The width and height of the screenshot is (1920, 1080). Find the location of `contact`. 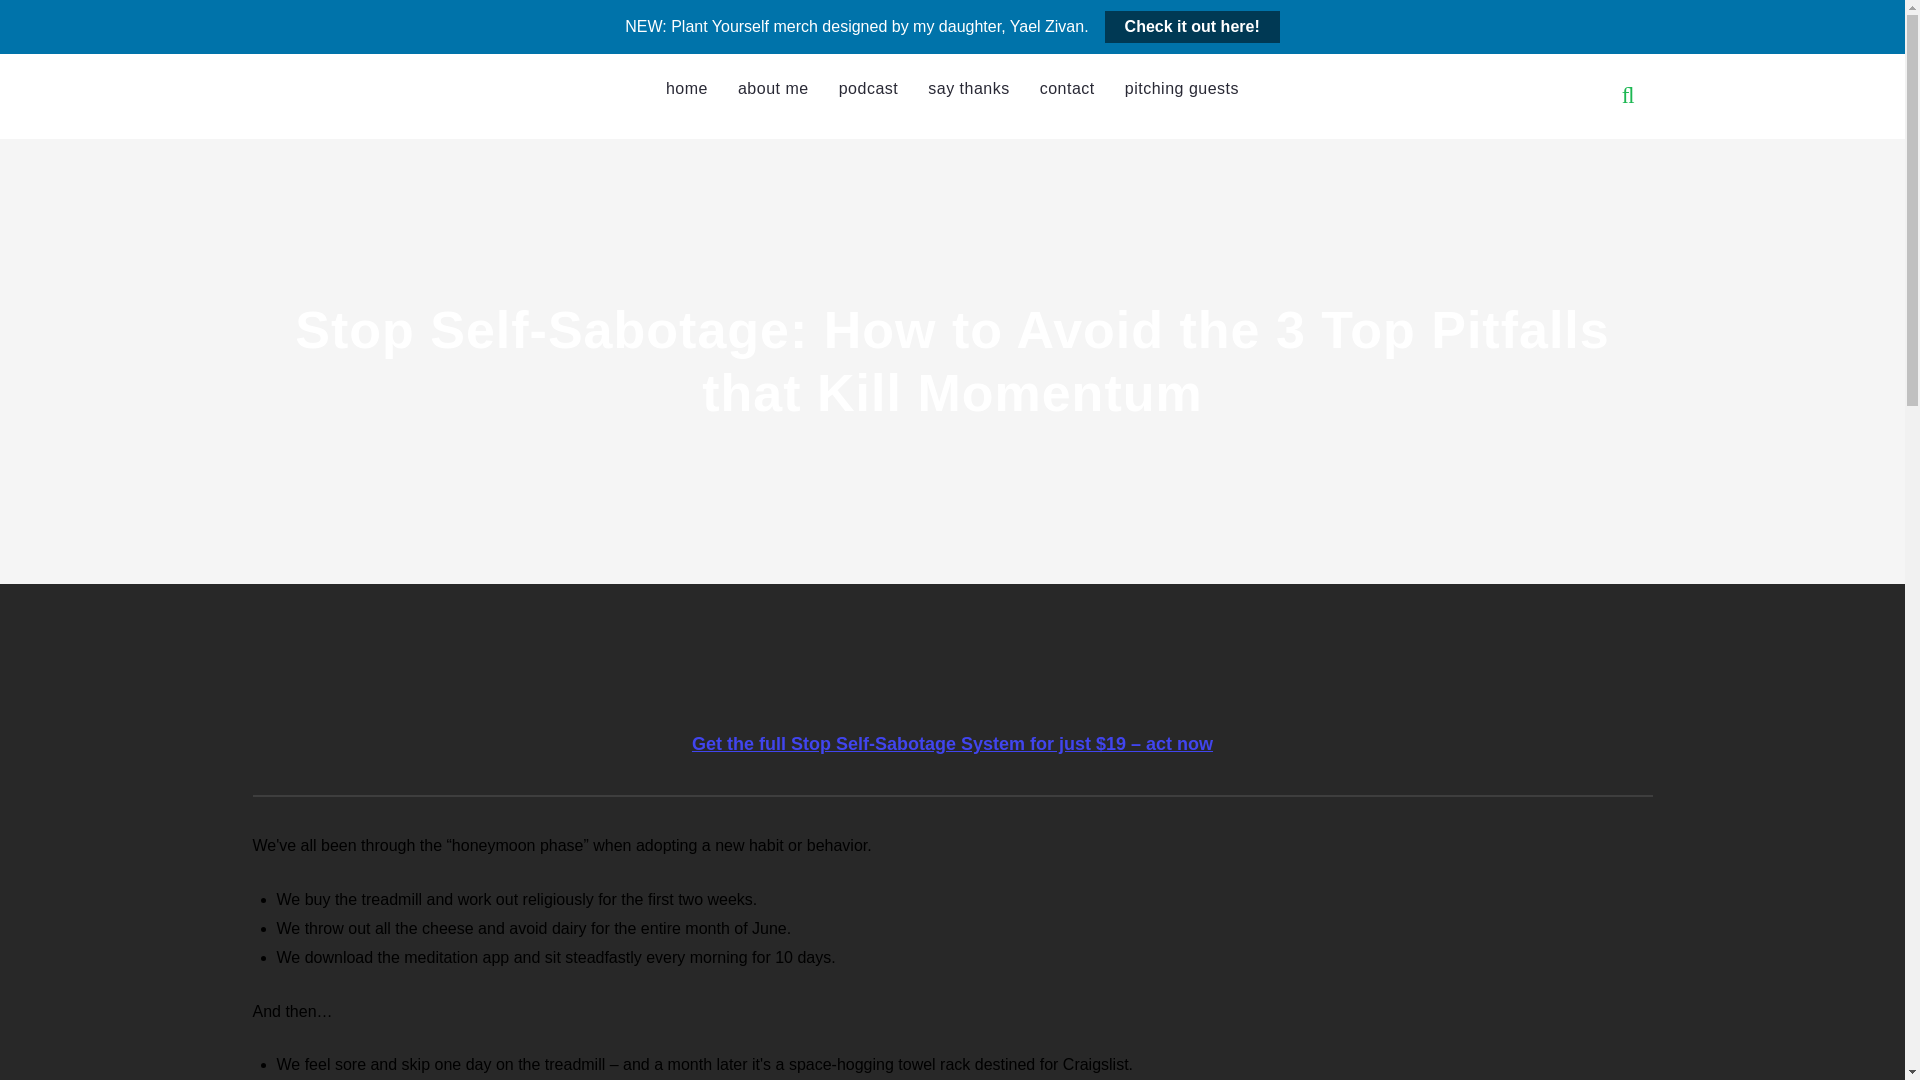

contact is located at coordinates (1067, 89).